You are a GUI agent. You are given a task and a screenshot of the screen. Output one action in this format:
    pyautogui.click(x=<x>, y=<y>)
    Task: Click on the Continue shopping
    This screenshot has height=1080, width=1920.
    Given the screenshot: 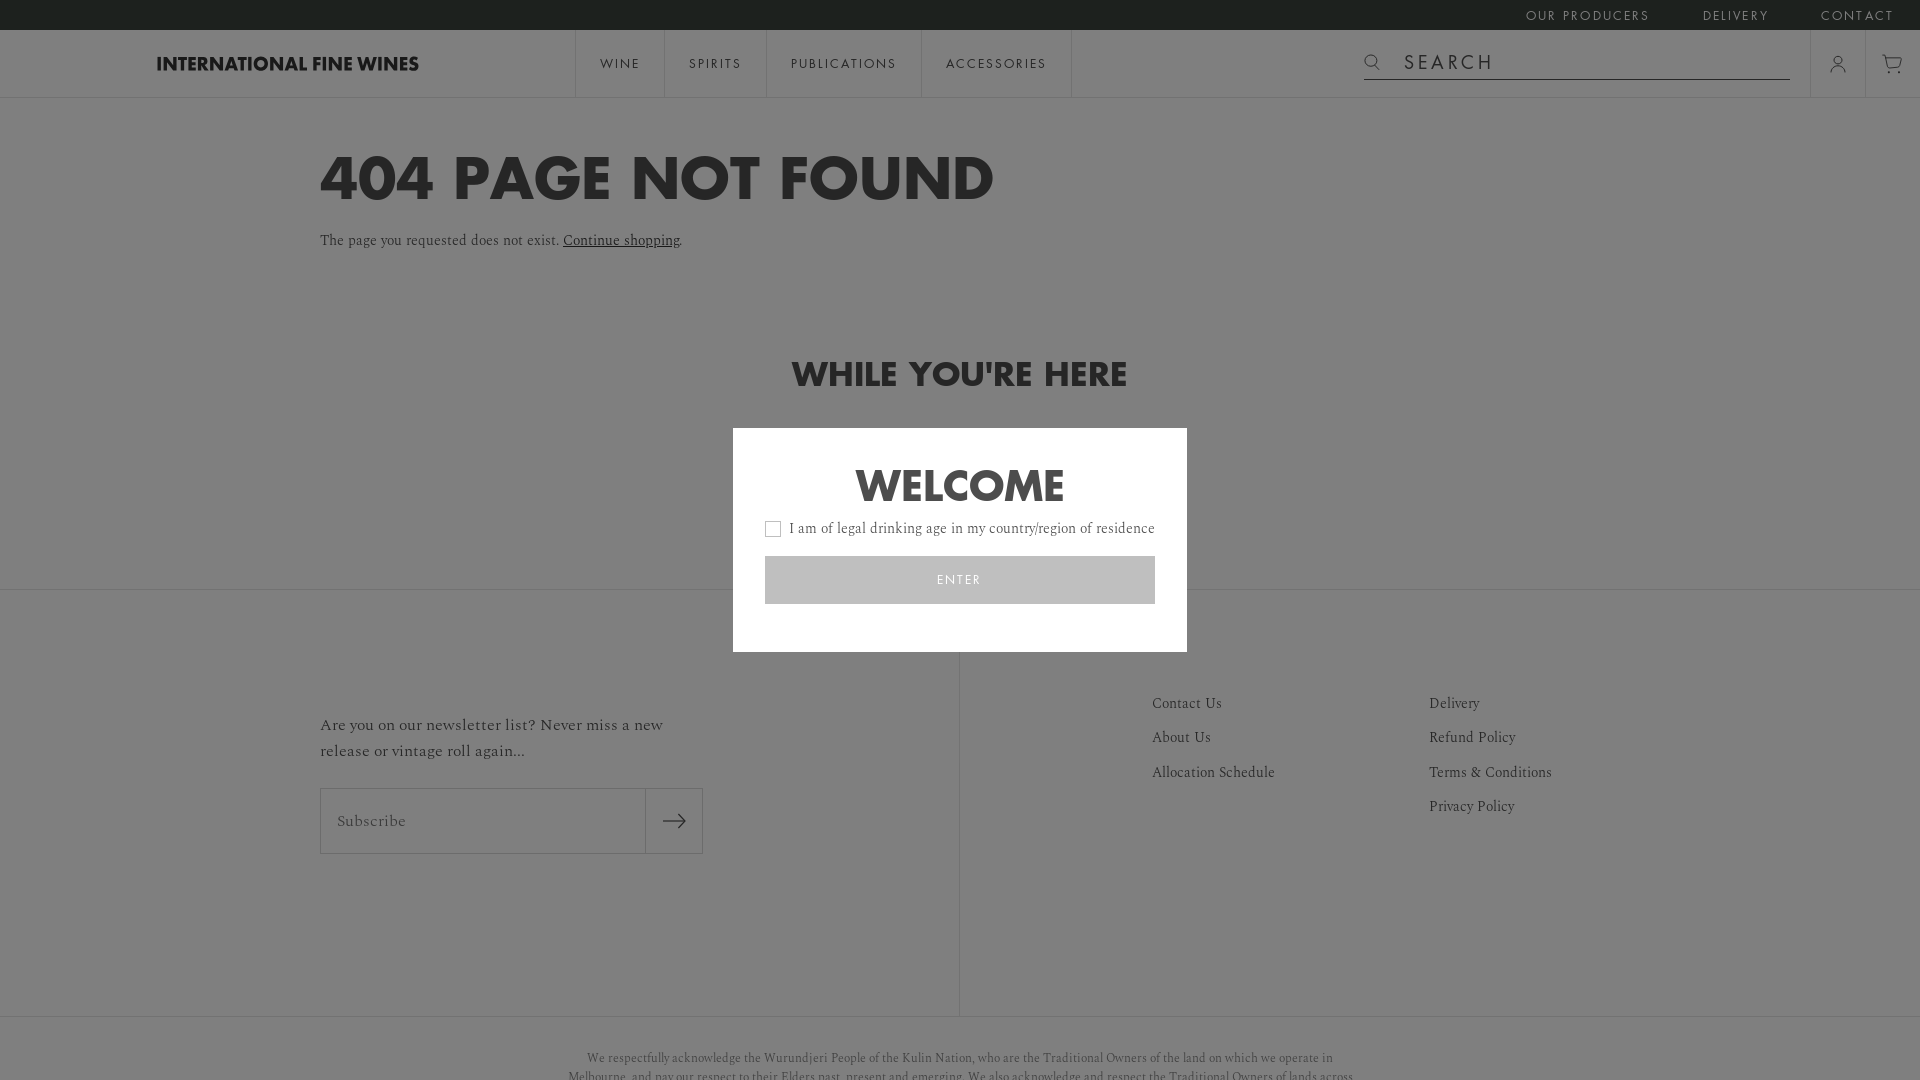 What is the action you would take?
    pyautogui.click(x=621, y=240)
    